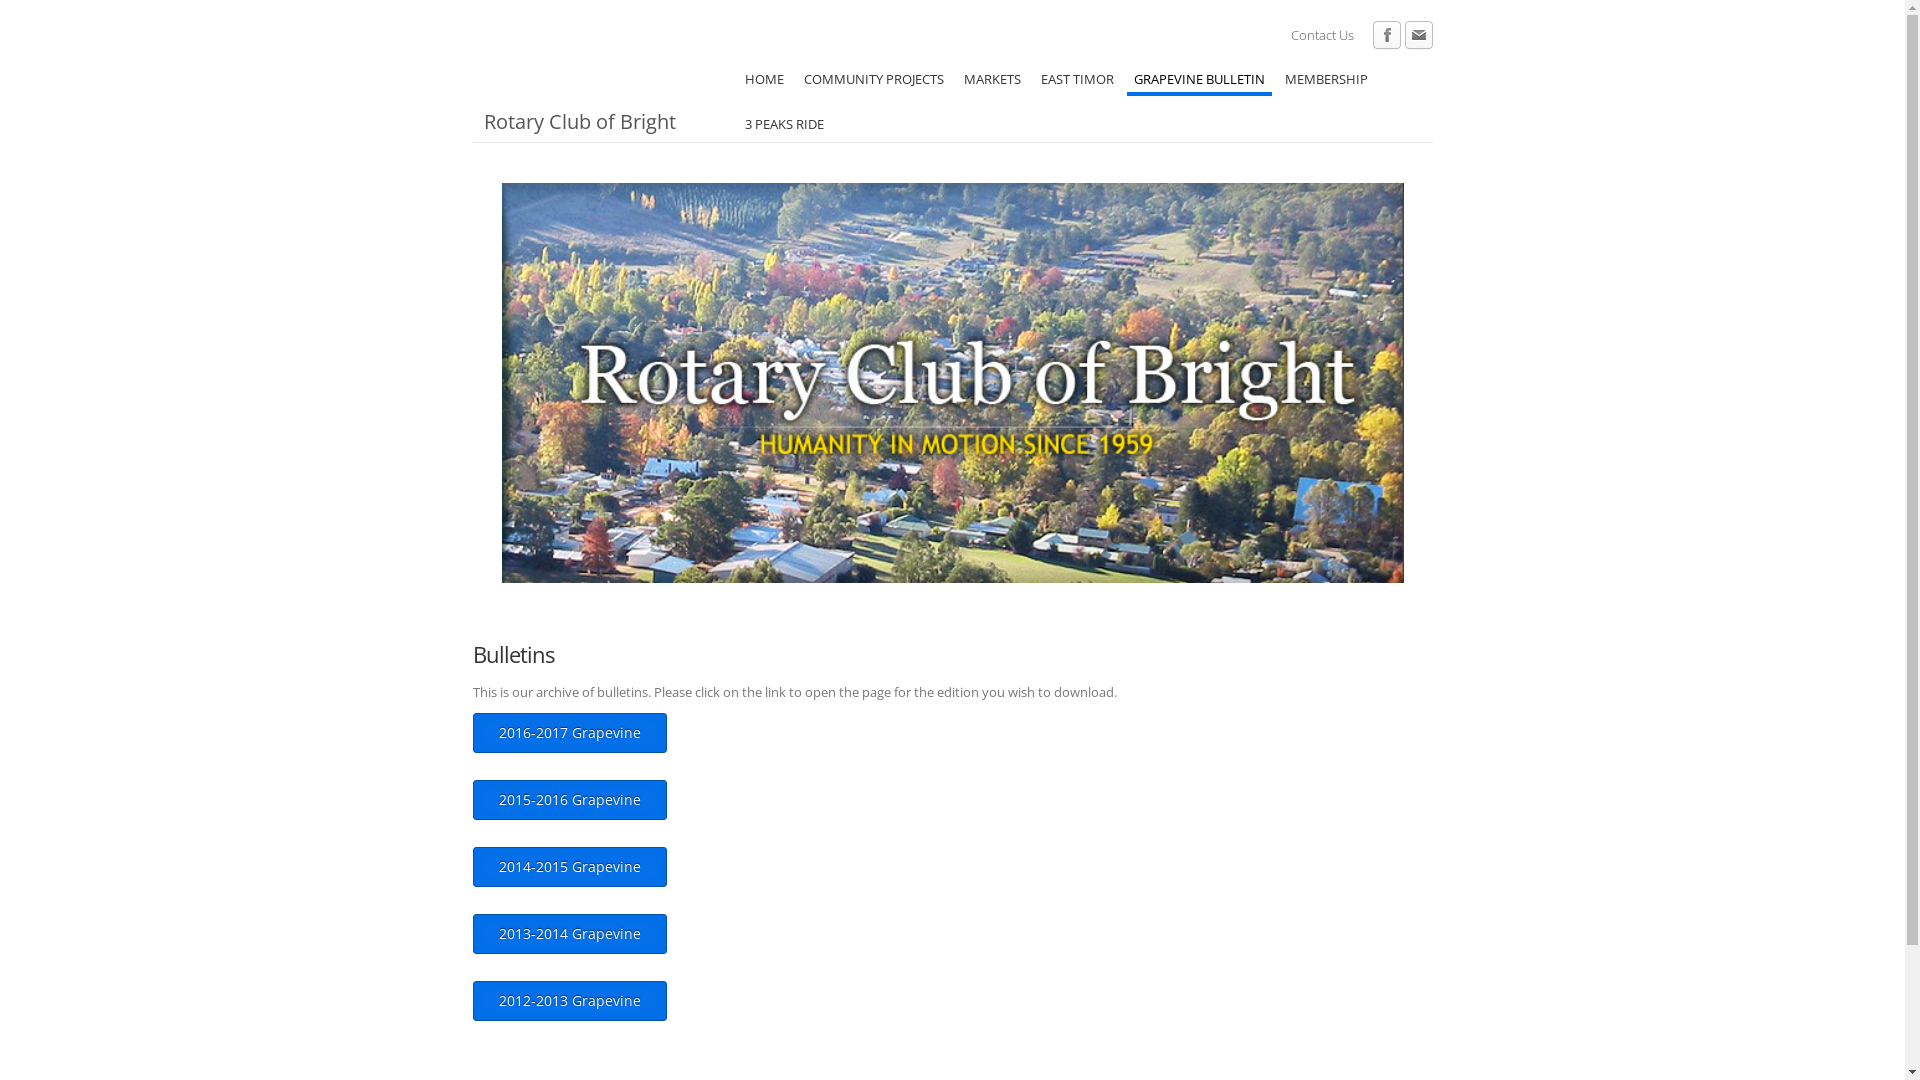 This screenshot has width=1920, height=1080. I want to click on COMMUNITY PROJECTS, so click(873, 74).